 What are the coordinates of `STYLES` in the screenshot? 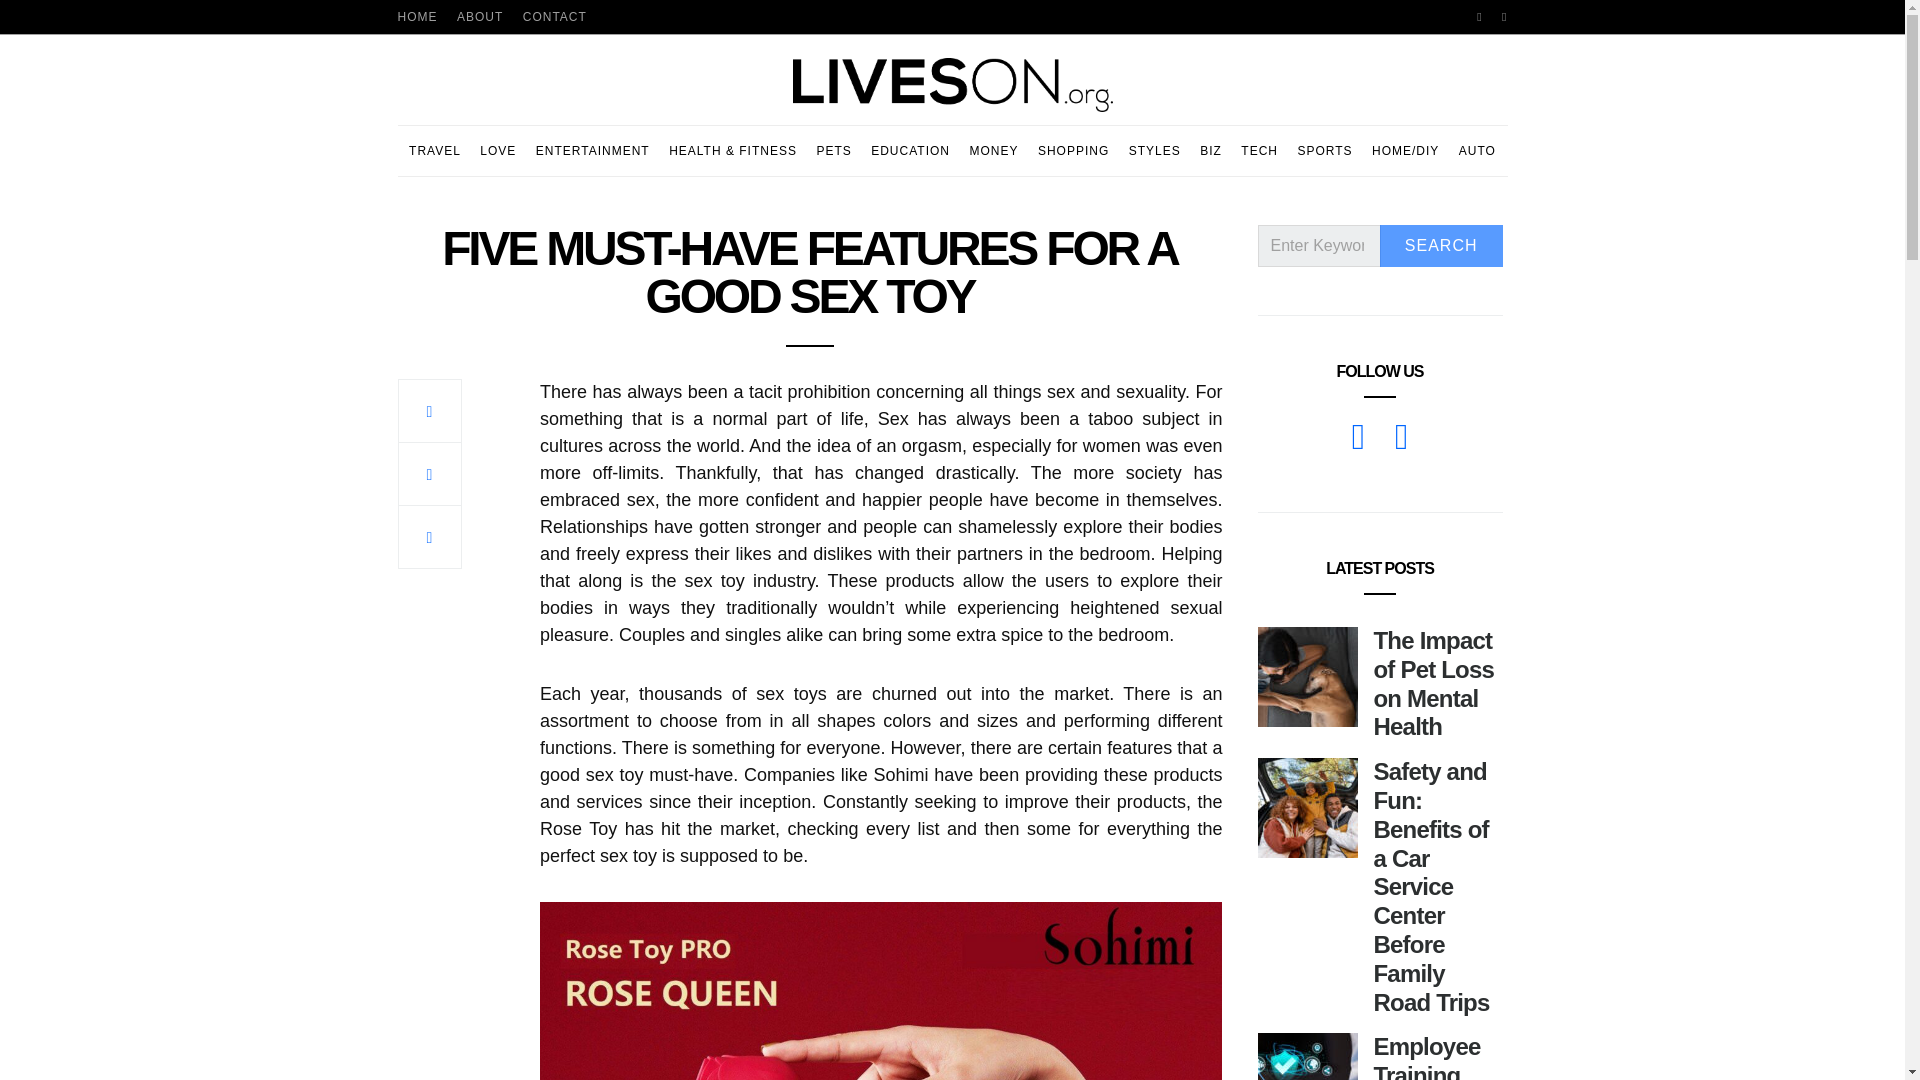 It's located at (1154, 151).